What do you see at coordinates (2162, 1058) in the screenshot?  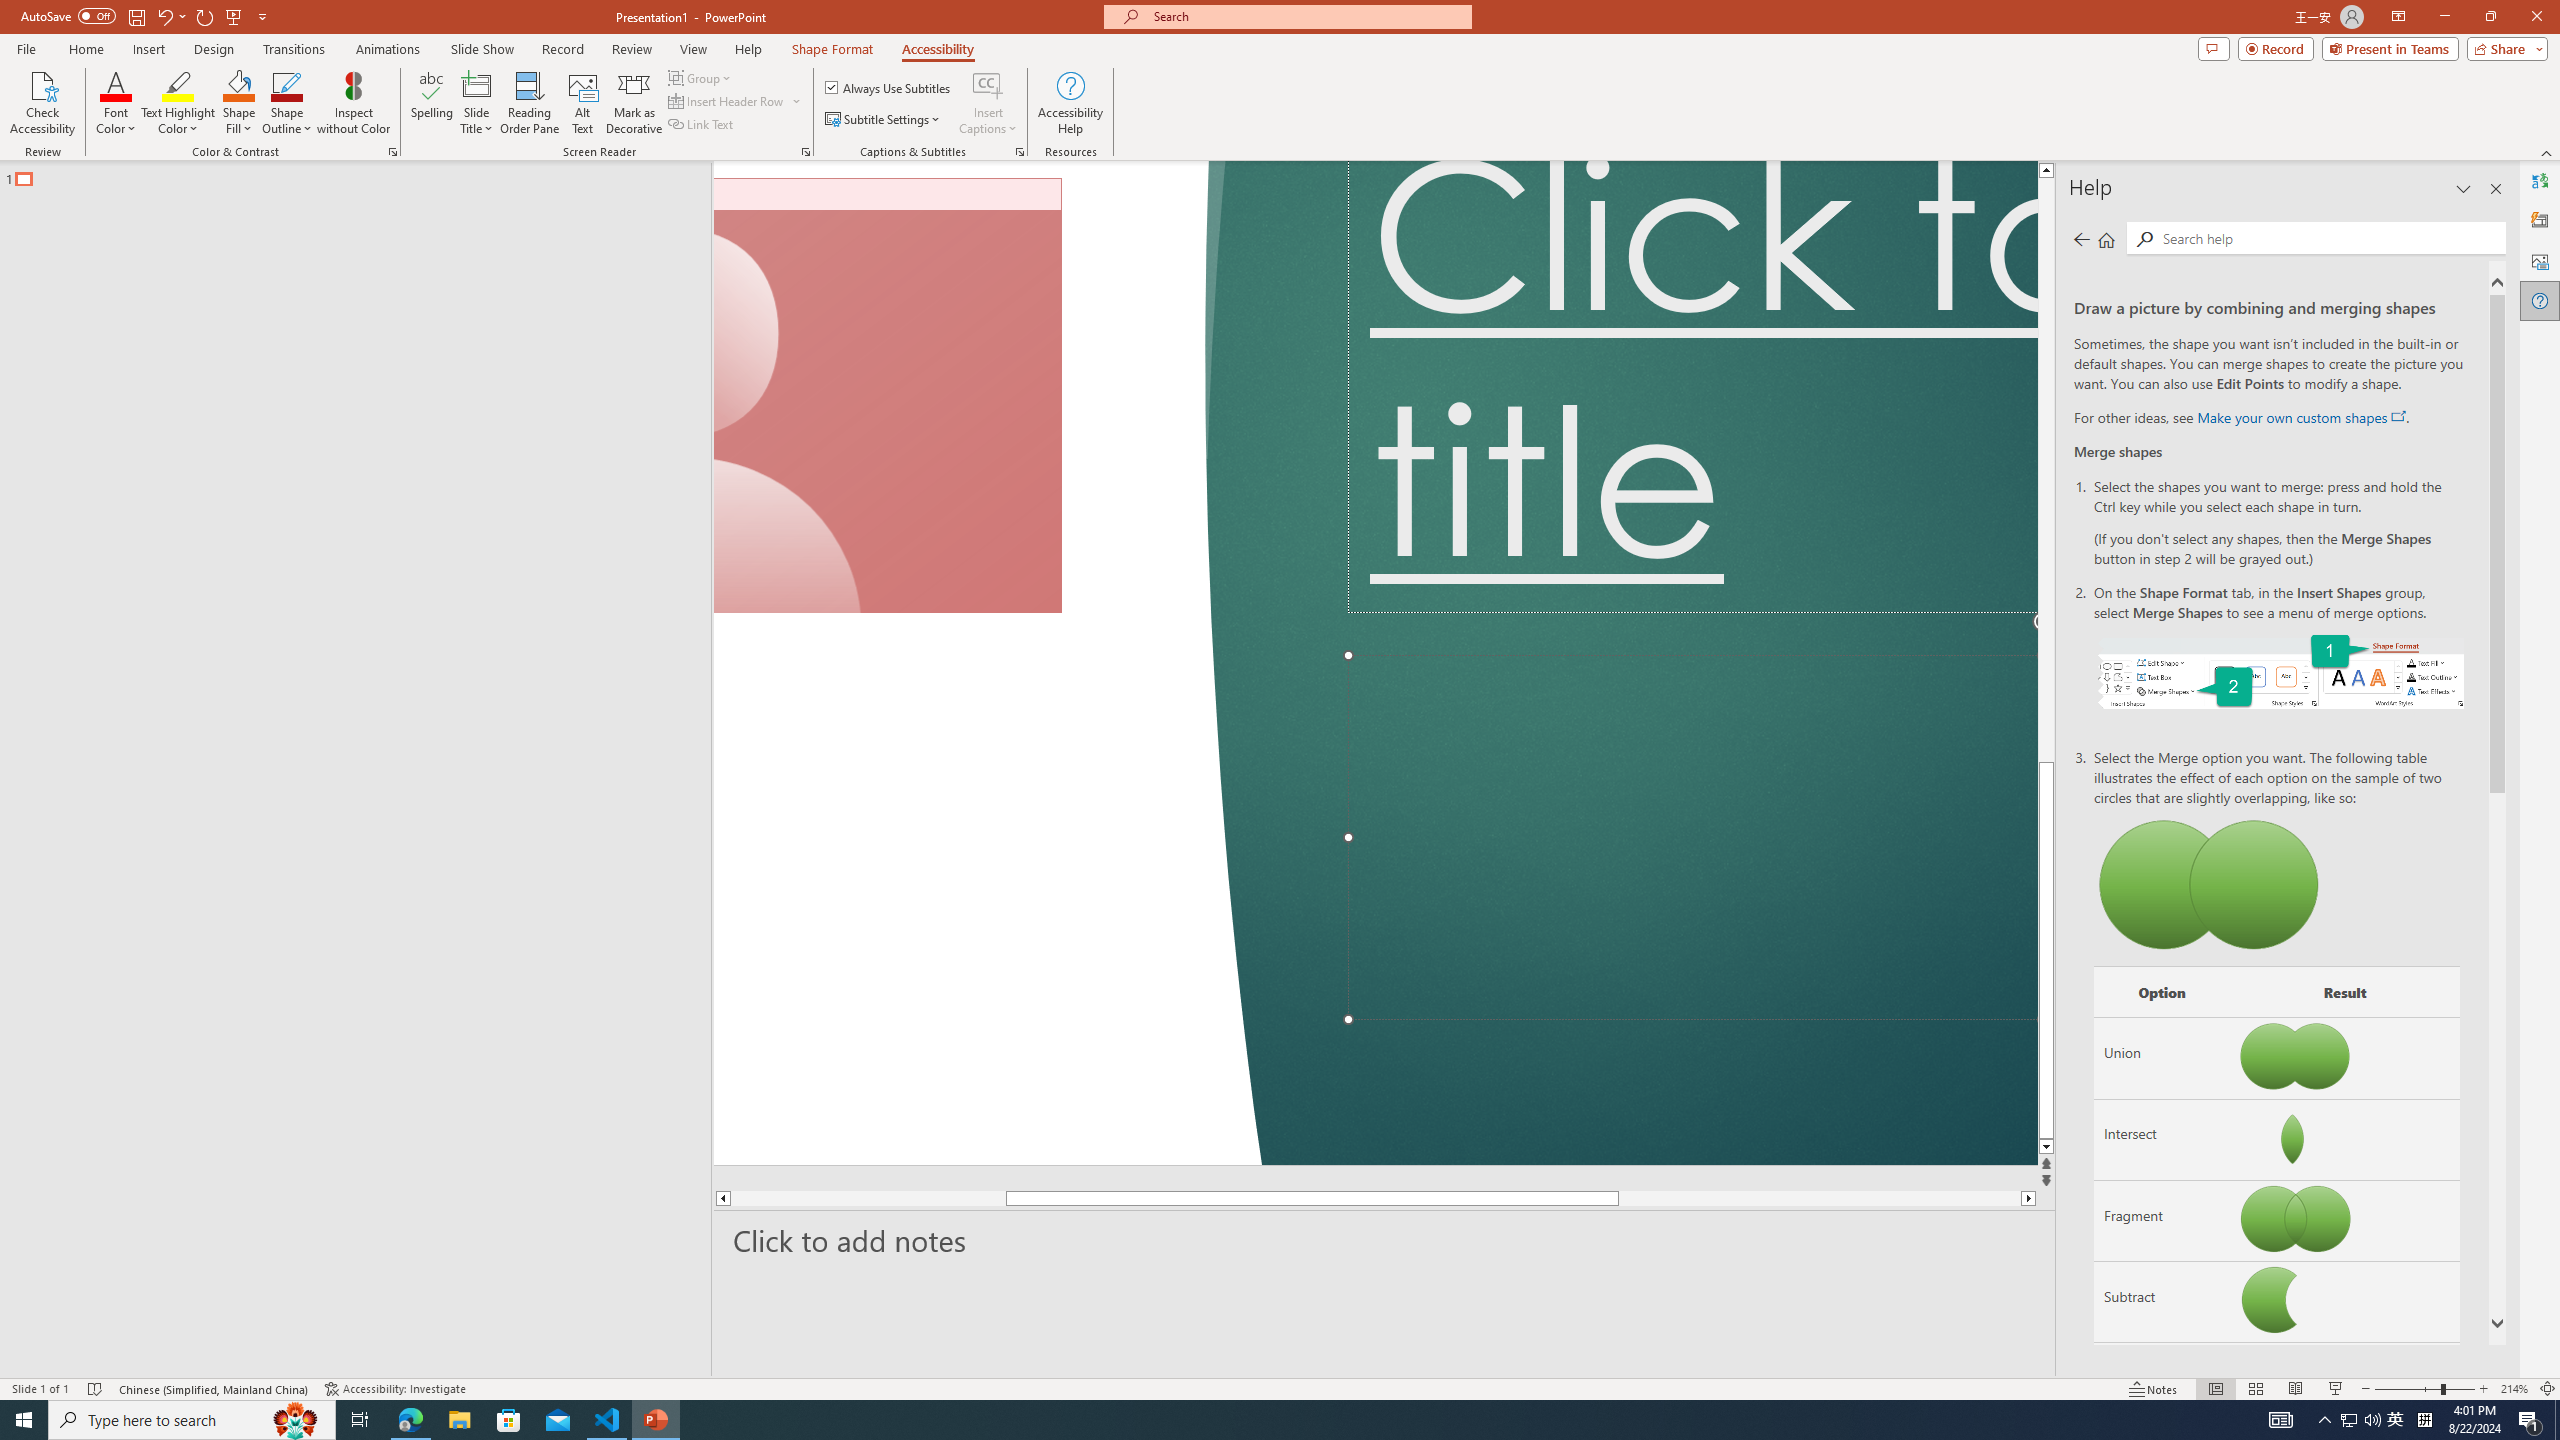 I see `Union` at bounding box center [2162, 1058].